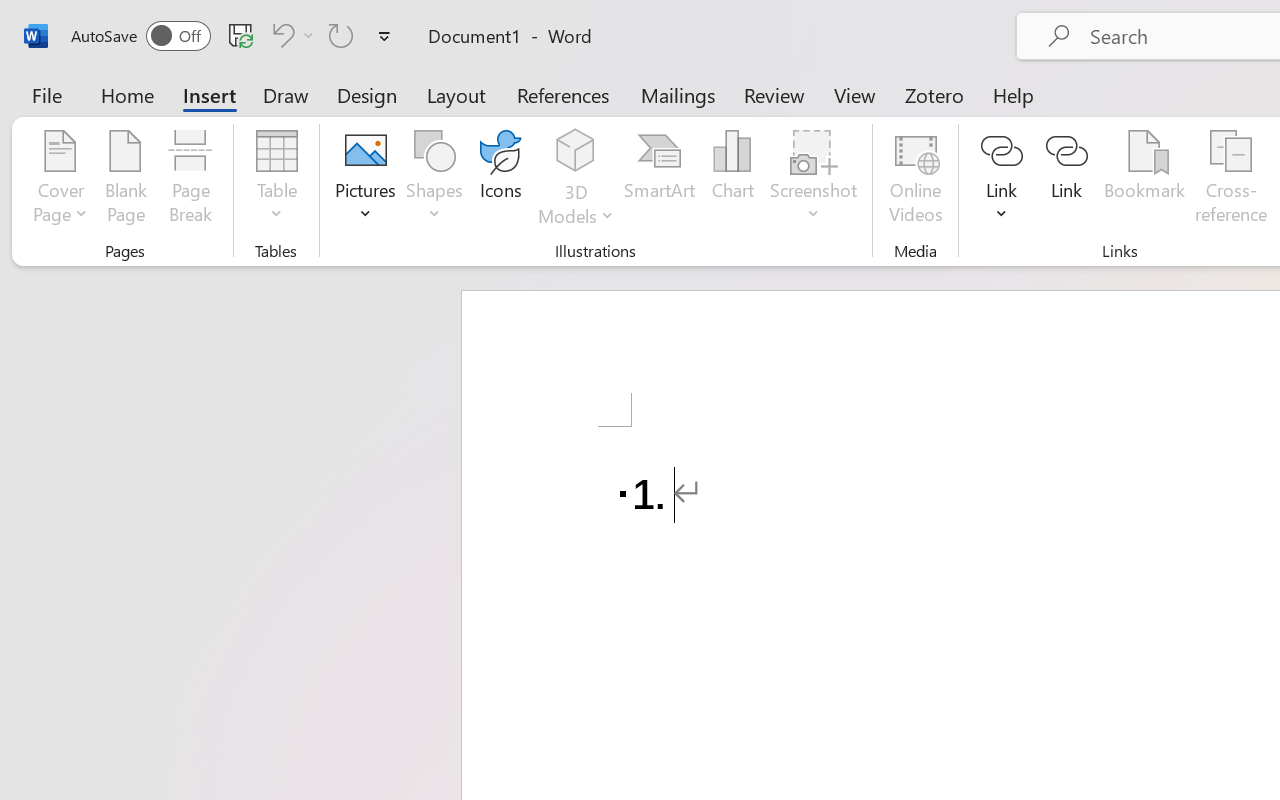 This screenshot has width=1280, height=800. Describe the element at coordinates (732, 180) in the screenshot. I see `Chart...` at that location.